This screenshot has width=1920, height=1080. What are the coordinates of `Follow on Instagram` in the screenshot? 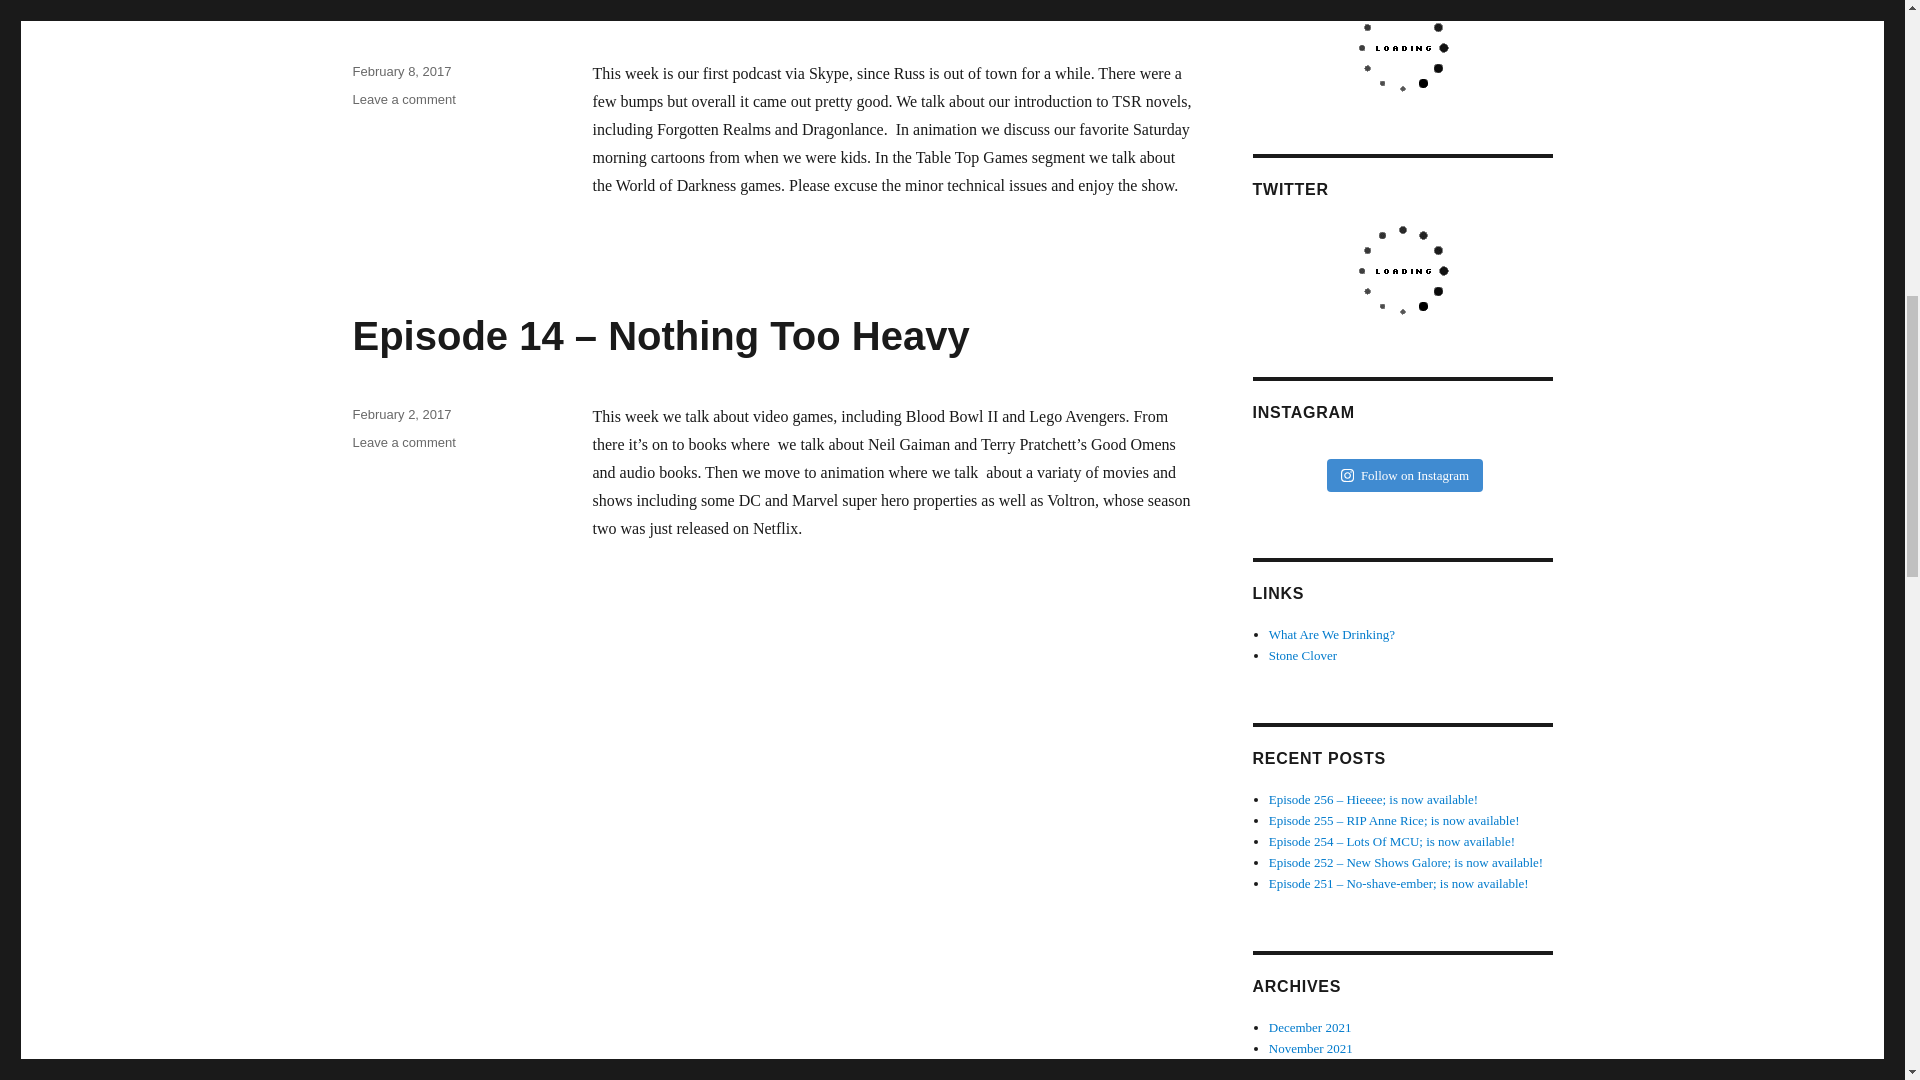 It's located at (1404, 476).